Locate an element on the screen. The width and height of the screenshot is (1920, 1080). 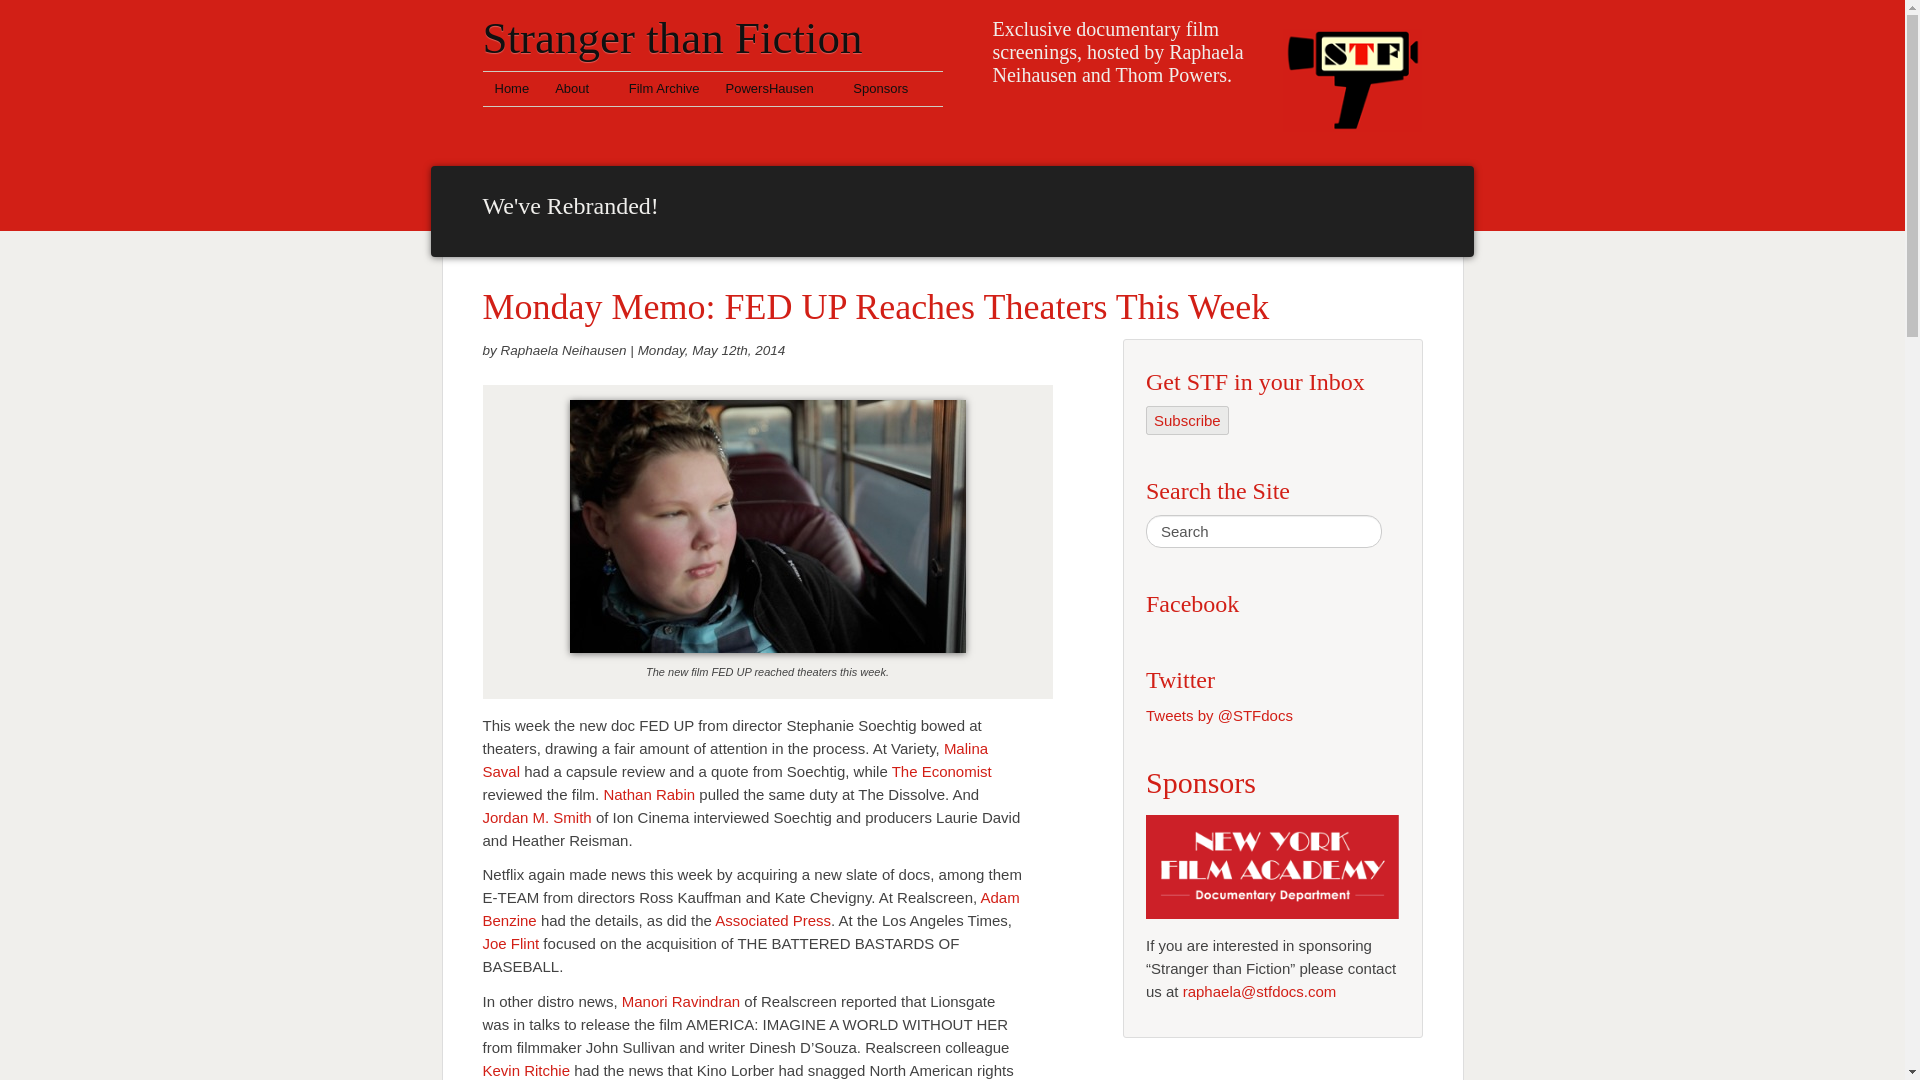
Stranger than Fiction is located at coordinates (672, 37).